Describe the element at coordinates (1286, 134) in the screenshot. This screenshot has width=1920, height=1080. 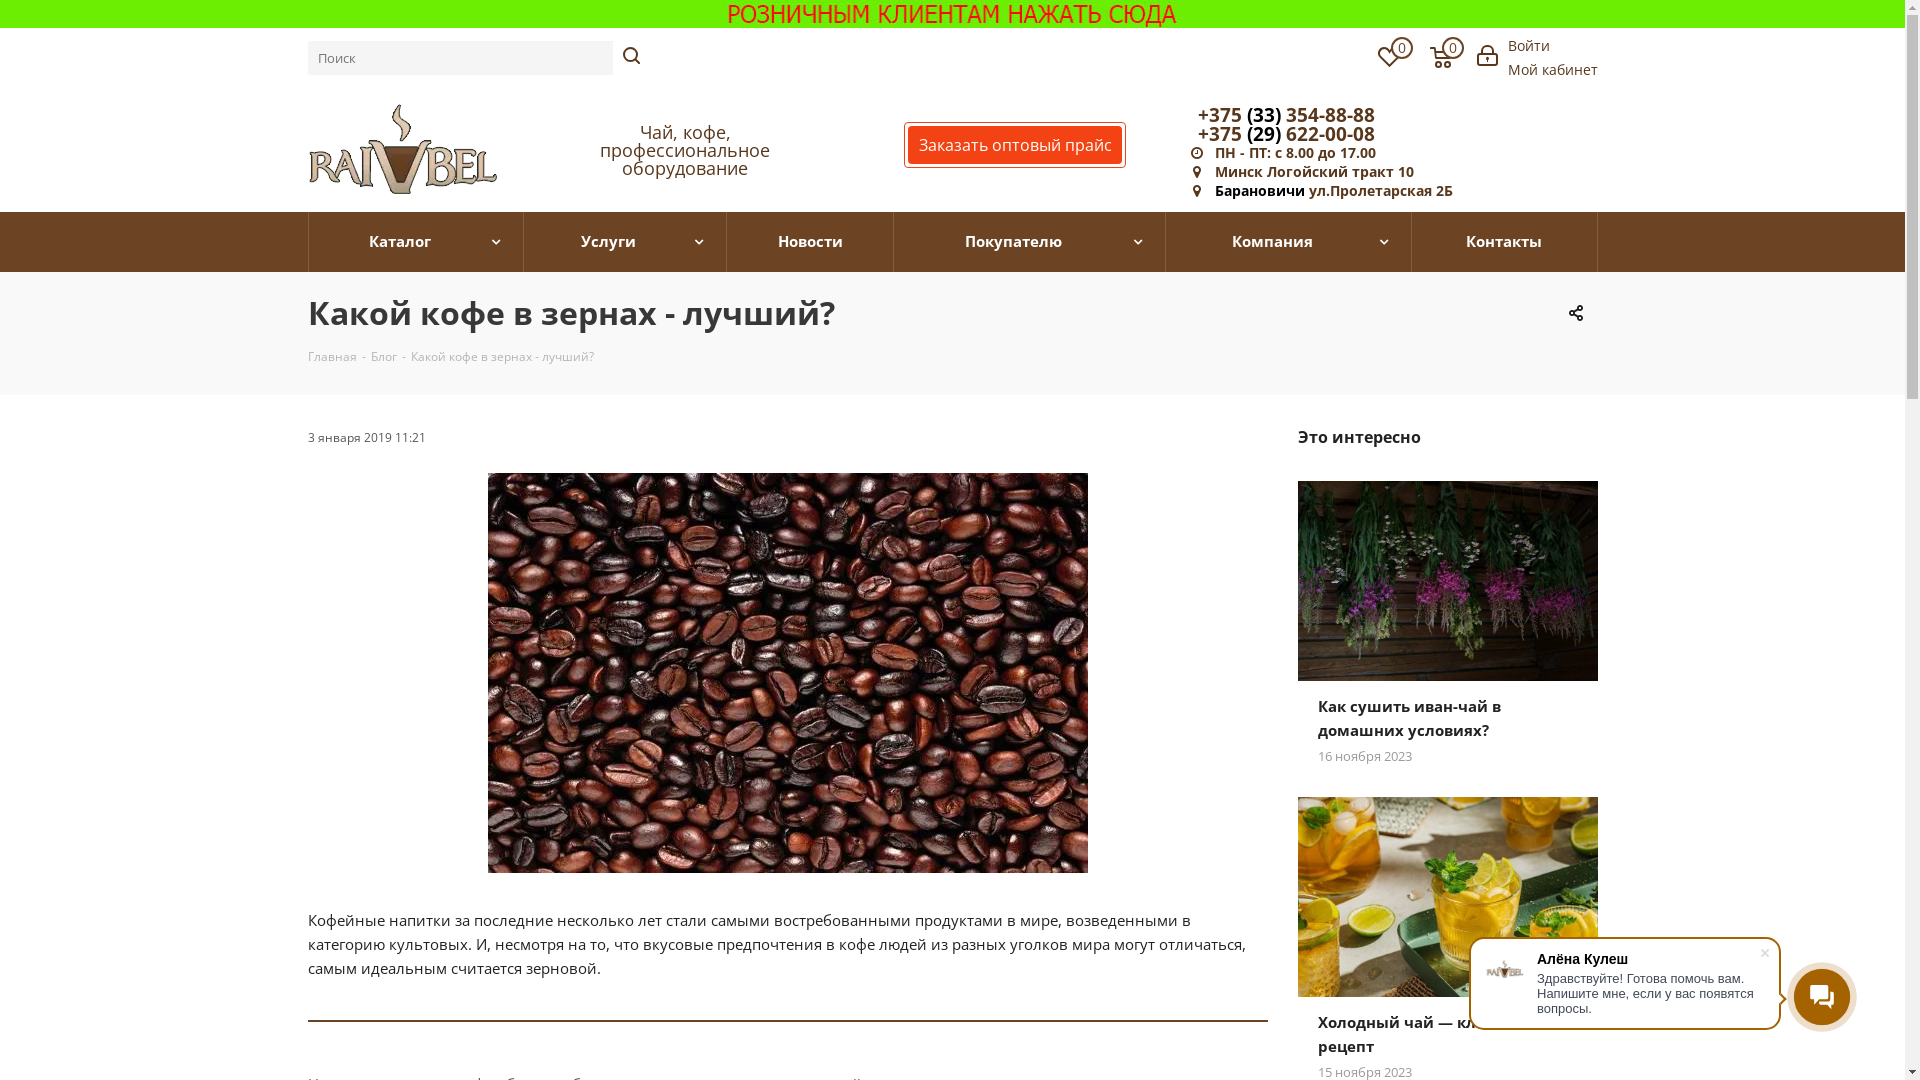
I see `+375 (29) 622-00-08` at that location.